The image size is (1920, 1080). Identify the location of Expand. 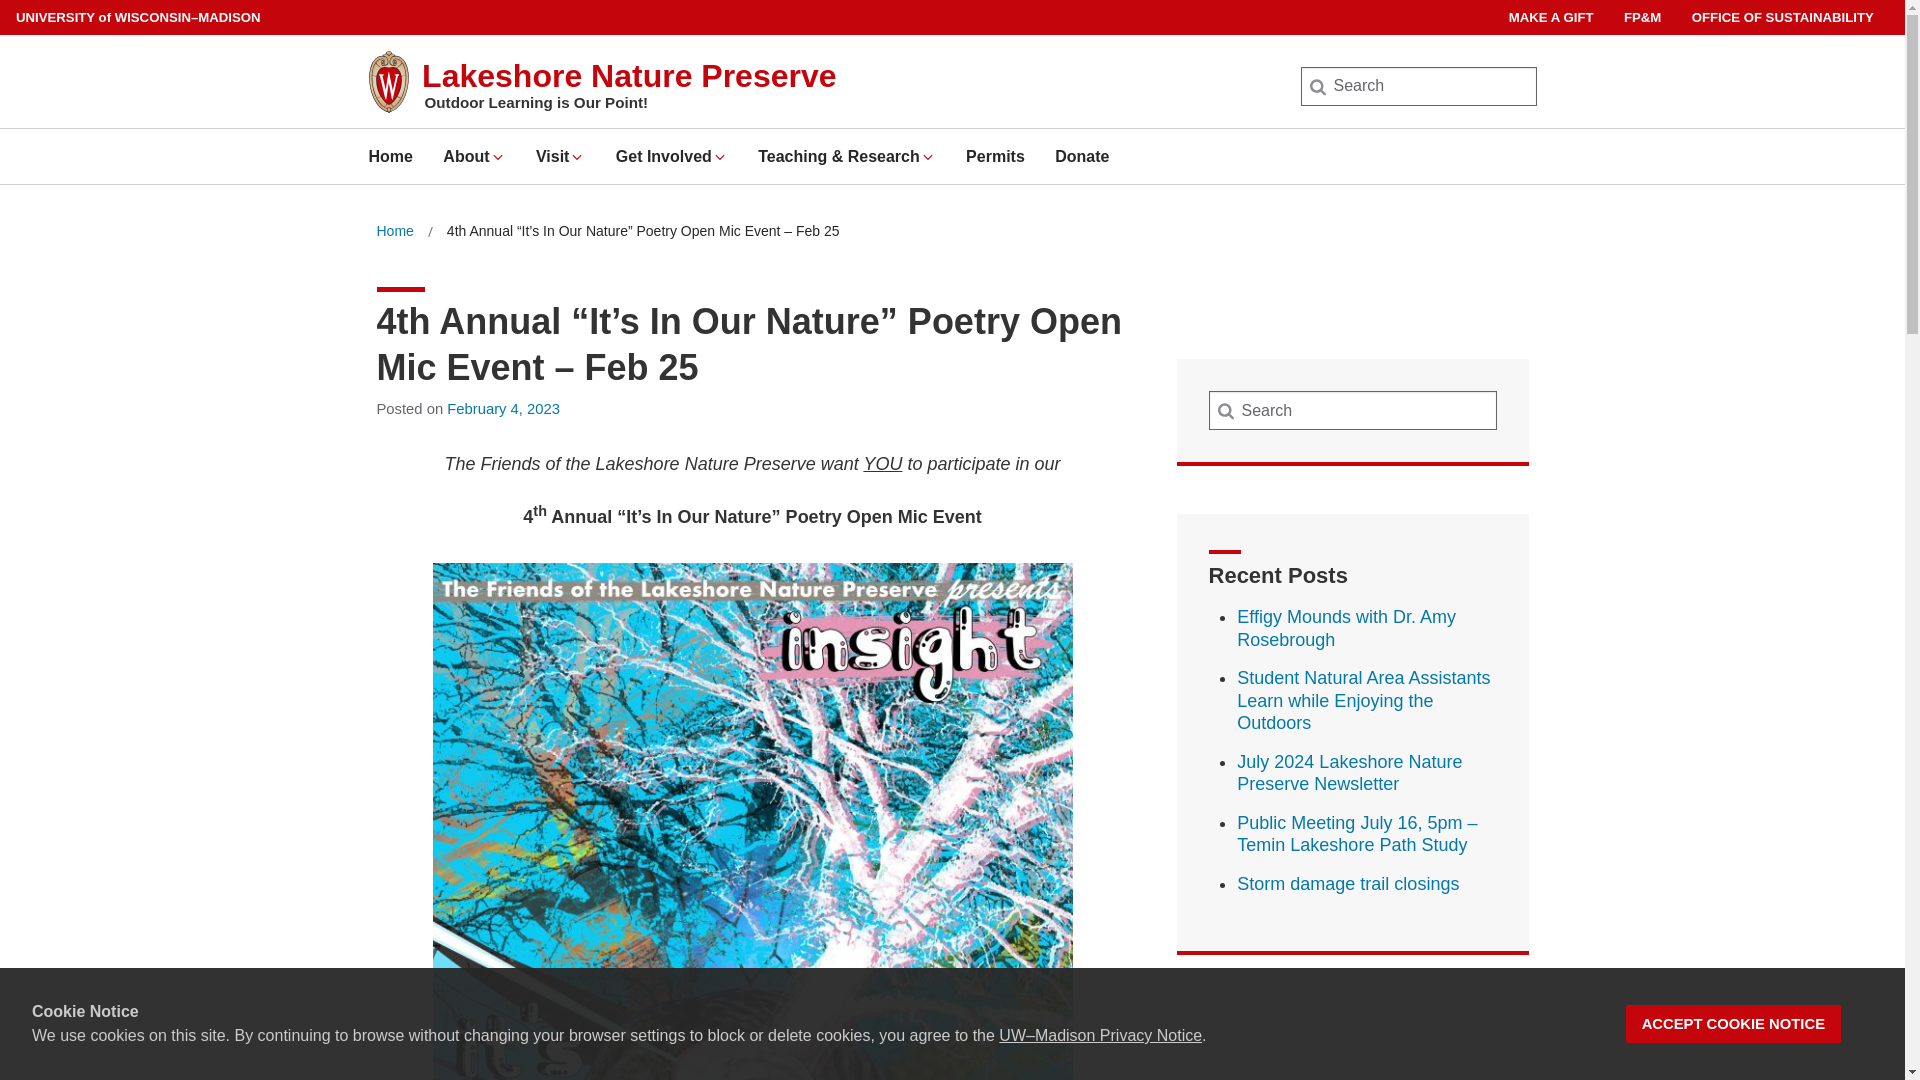
(720, 157).